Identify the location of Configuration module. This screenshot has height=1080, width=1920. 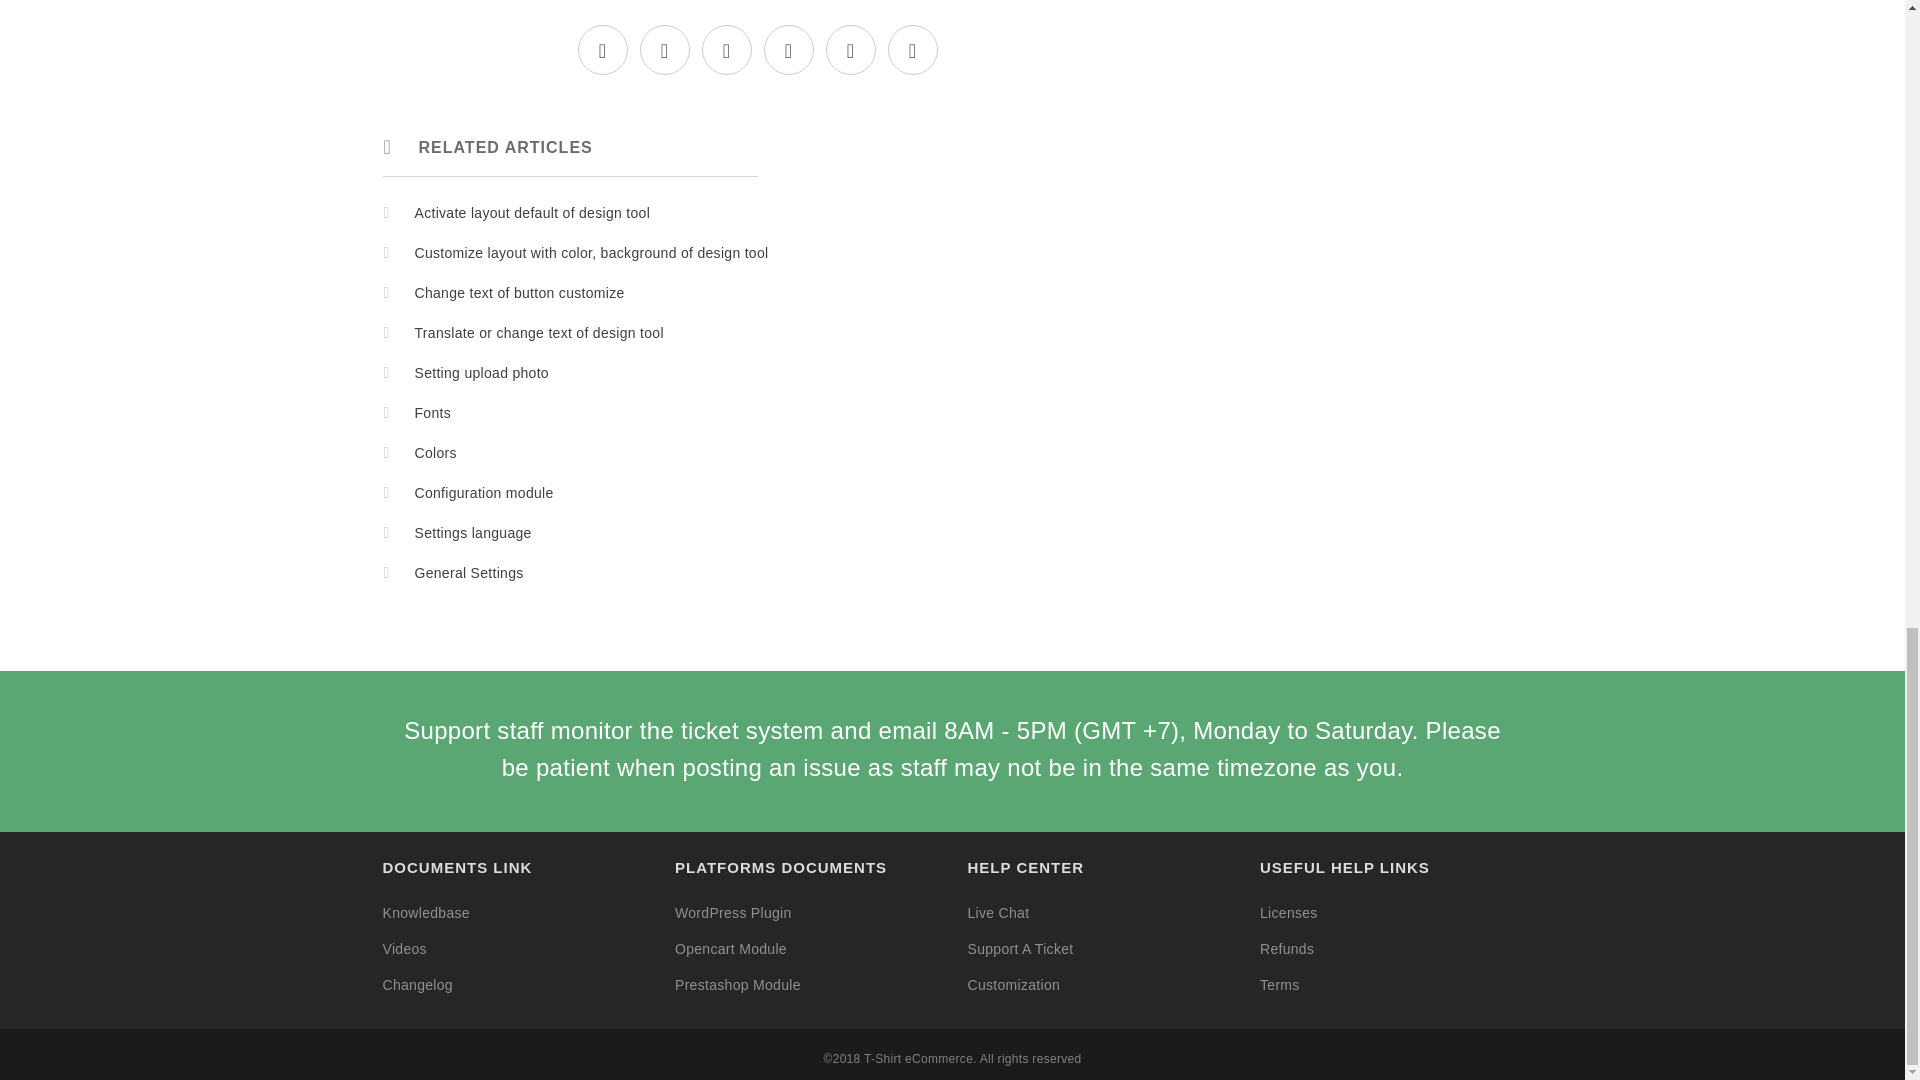
(483, 492).